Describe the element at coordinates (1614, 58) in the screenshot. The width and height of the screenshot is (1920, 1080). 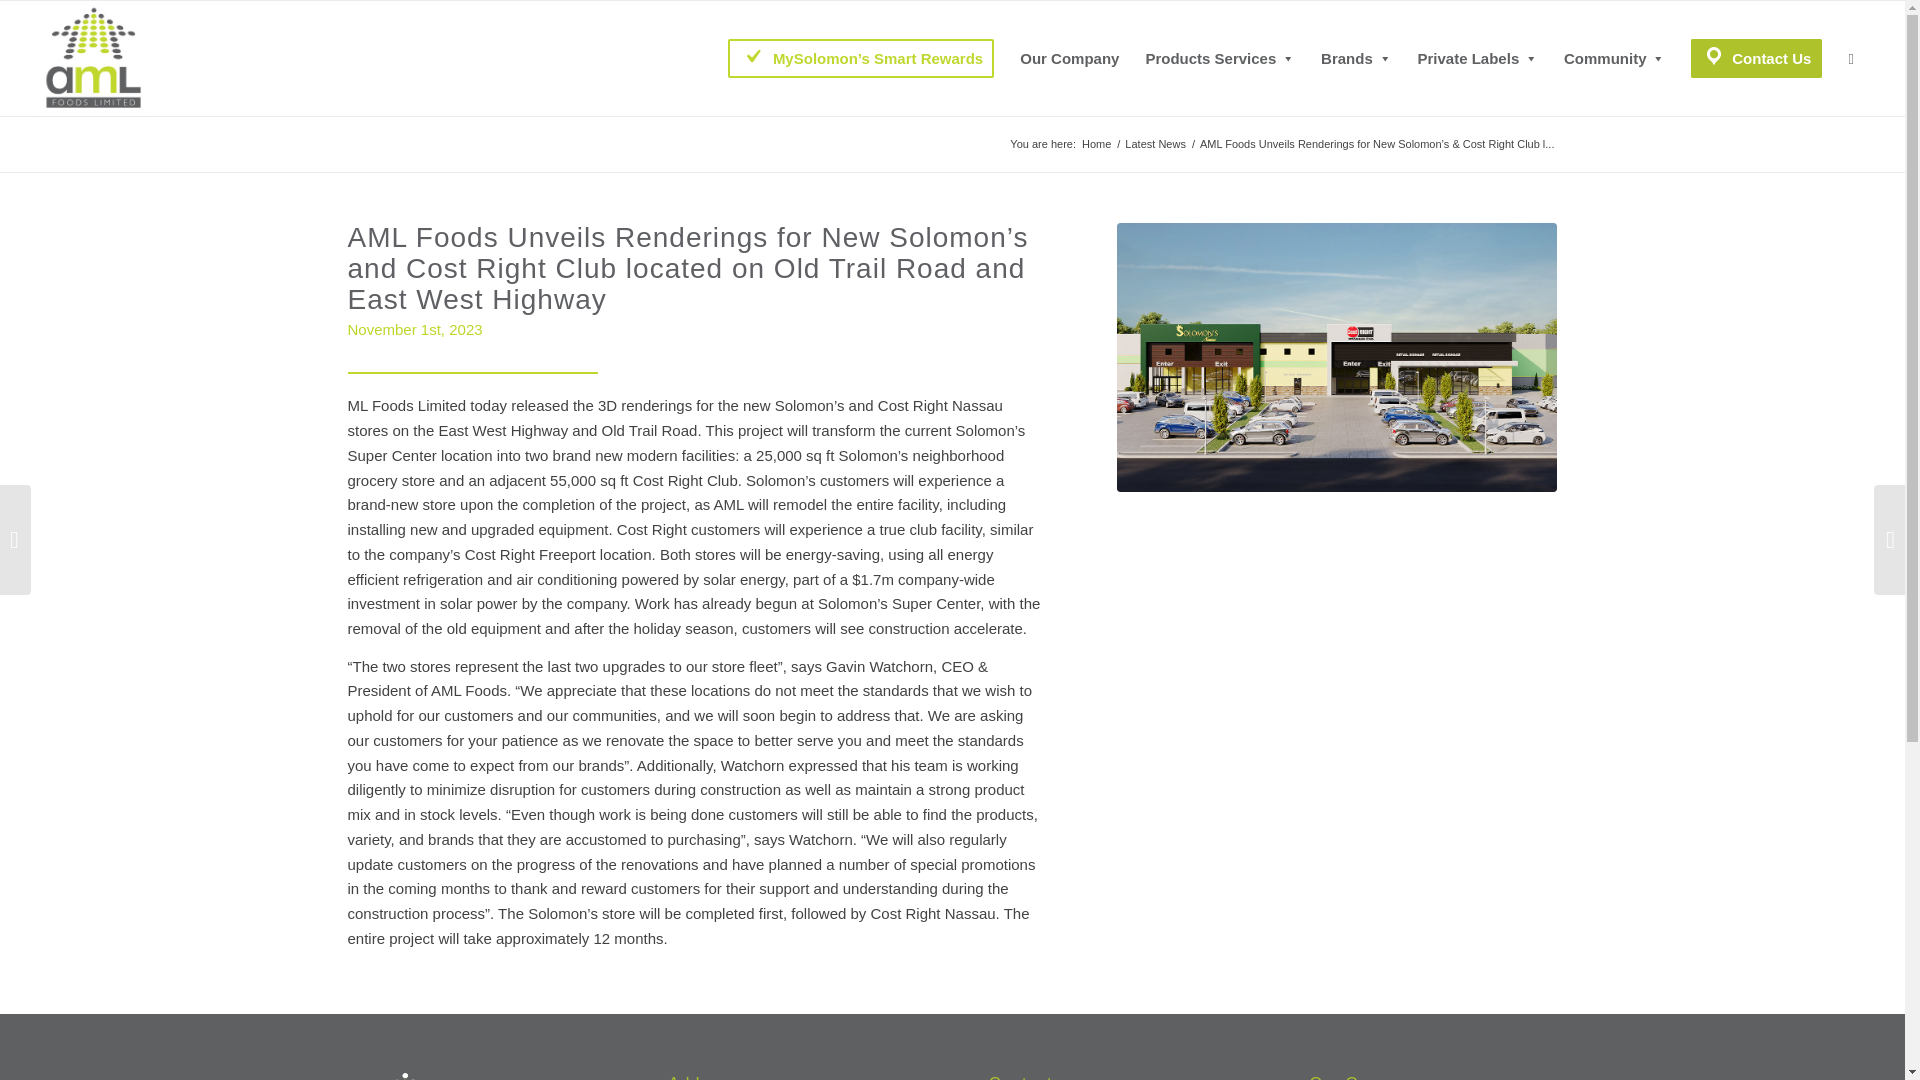
I see `Community` at that location.